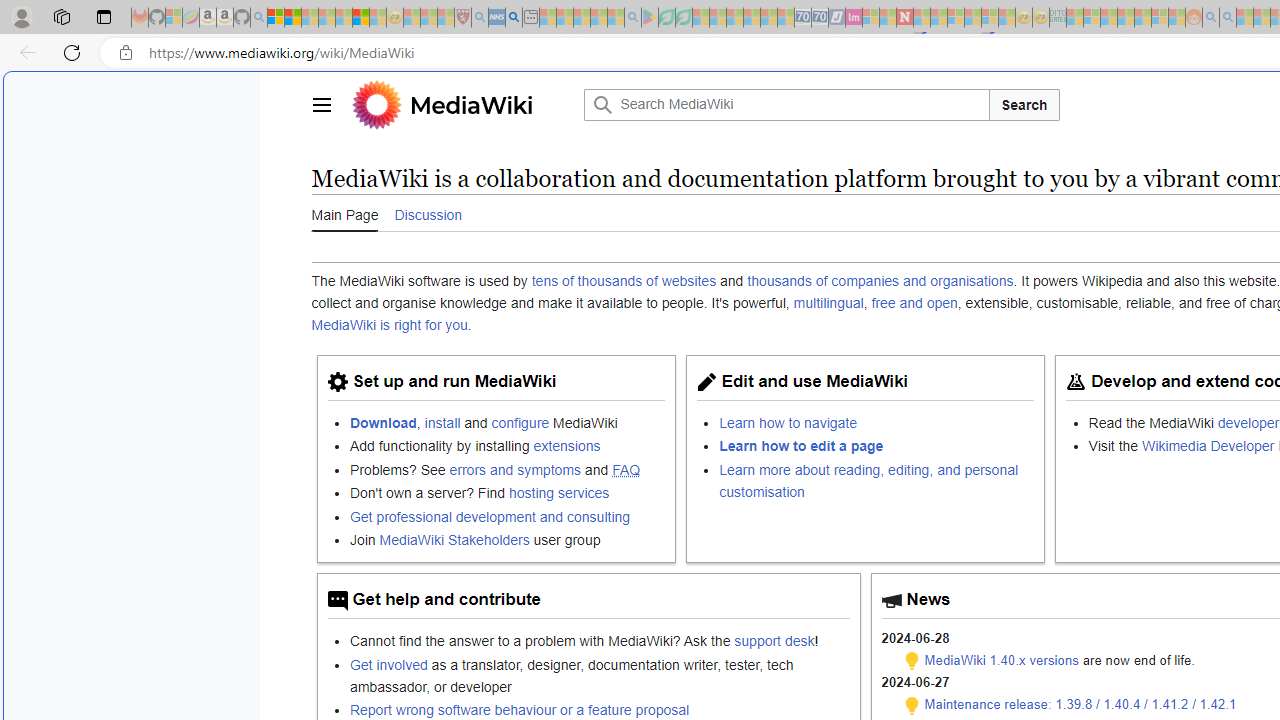 Image resolution: width=1280 pixels, height=720 pixels. What do you see at coordinates (1080, 704) in the screenshot?
I see `Maintenance release: 1.39.8 / 1.40.4 / 1.41.2 / 1.42.1` at bounding box center [1080, 704].